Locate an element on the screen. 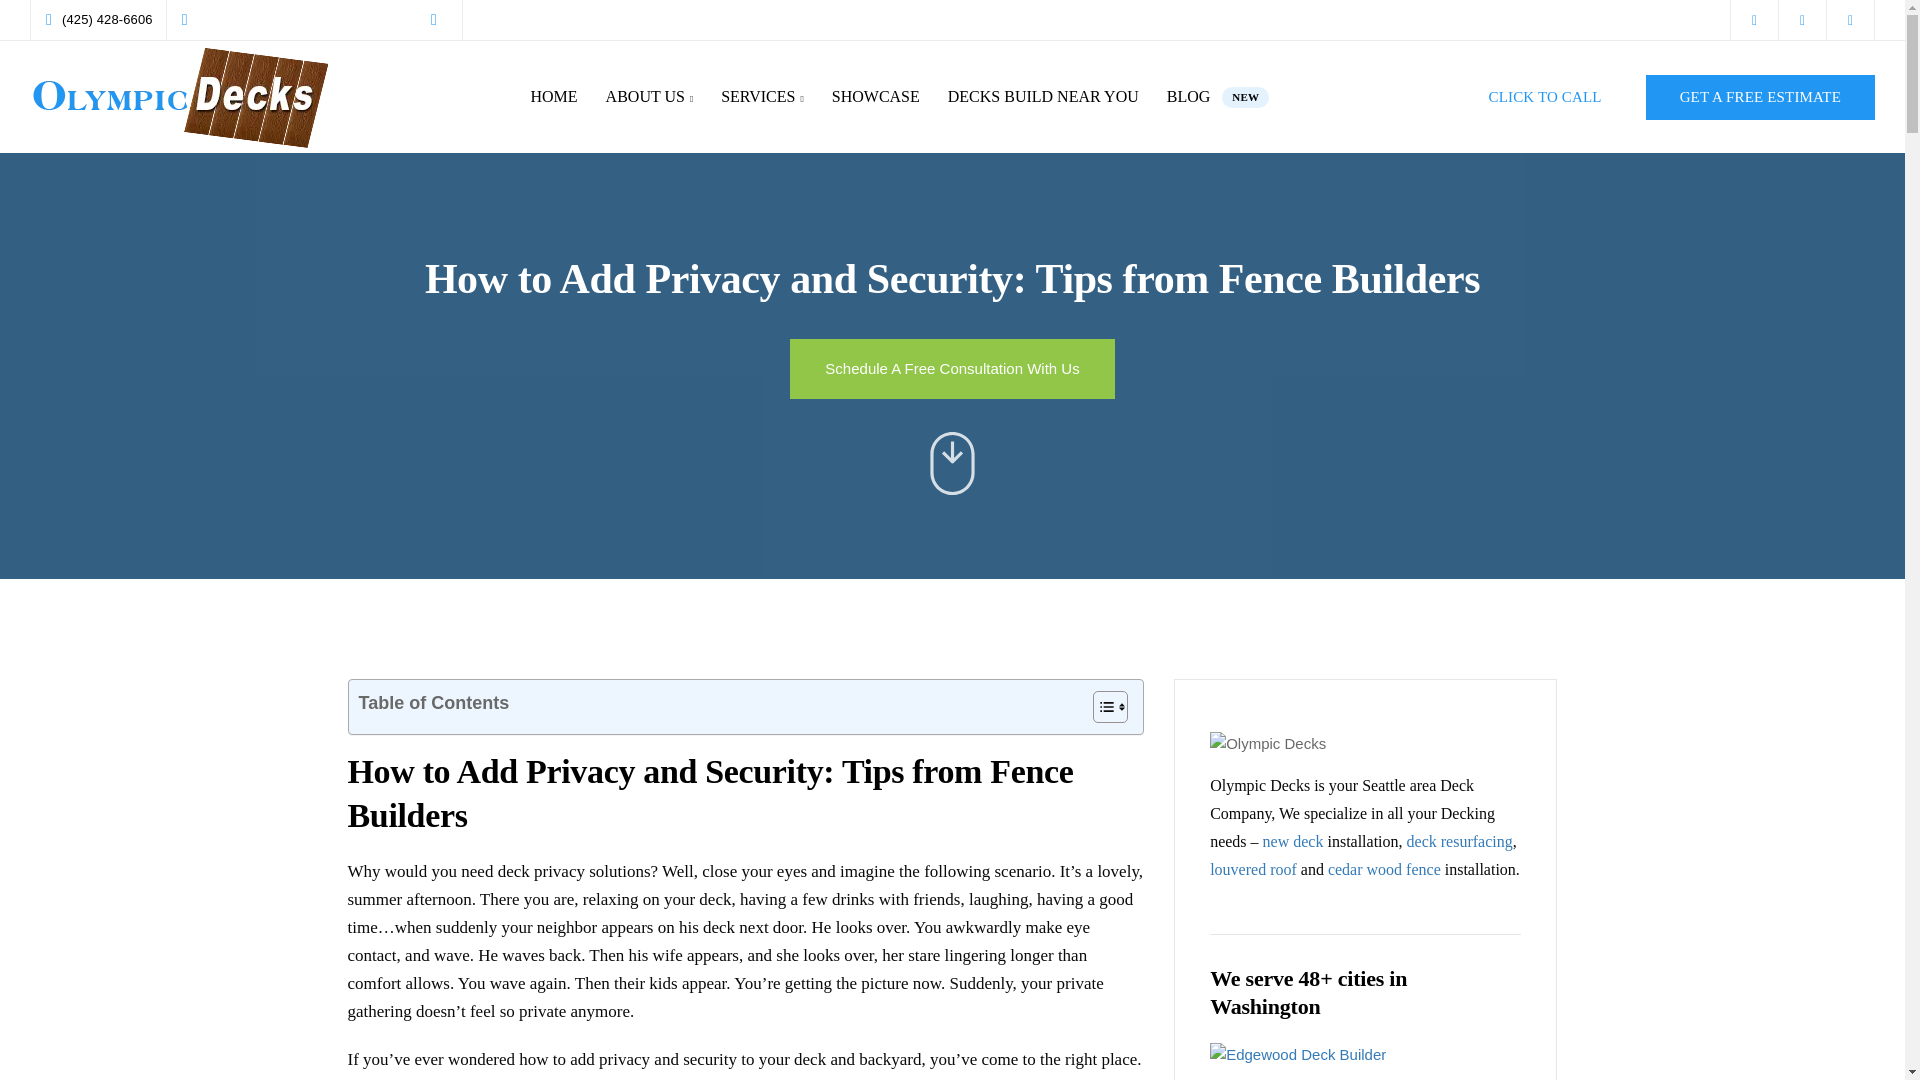 The width and height of the screenshot is (1920, 1080). GET A FREE ESTIMATE is located at coordinates (1760, 96).